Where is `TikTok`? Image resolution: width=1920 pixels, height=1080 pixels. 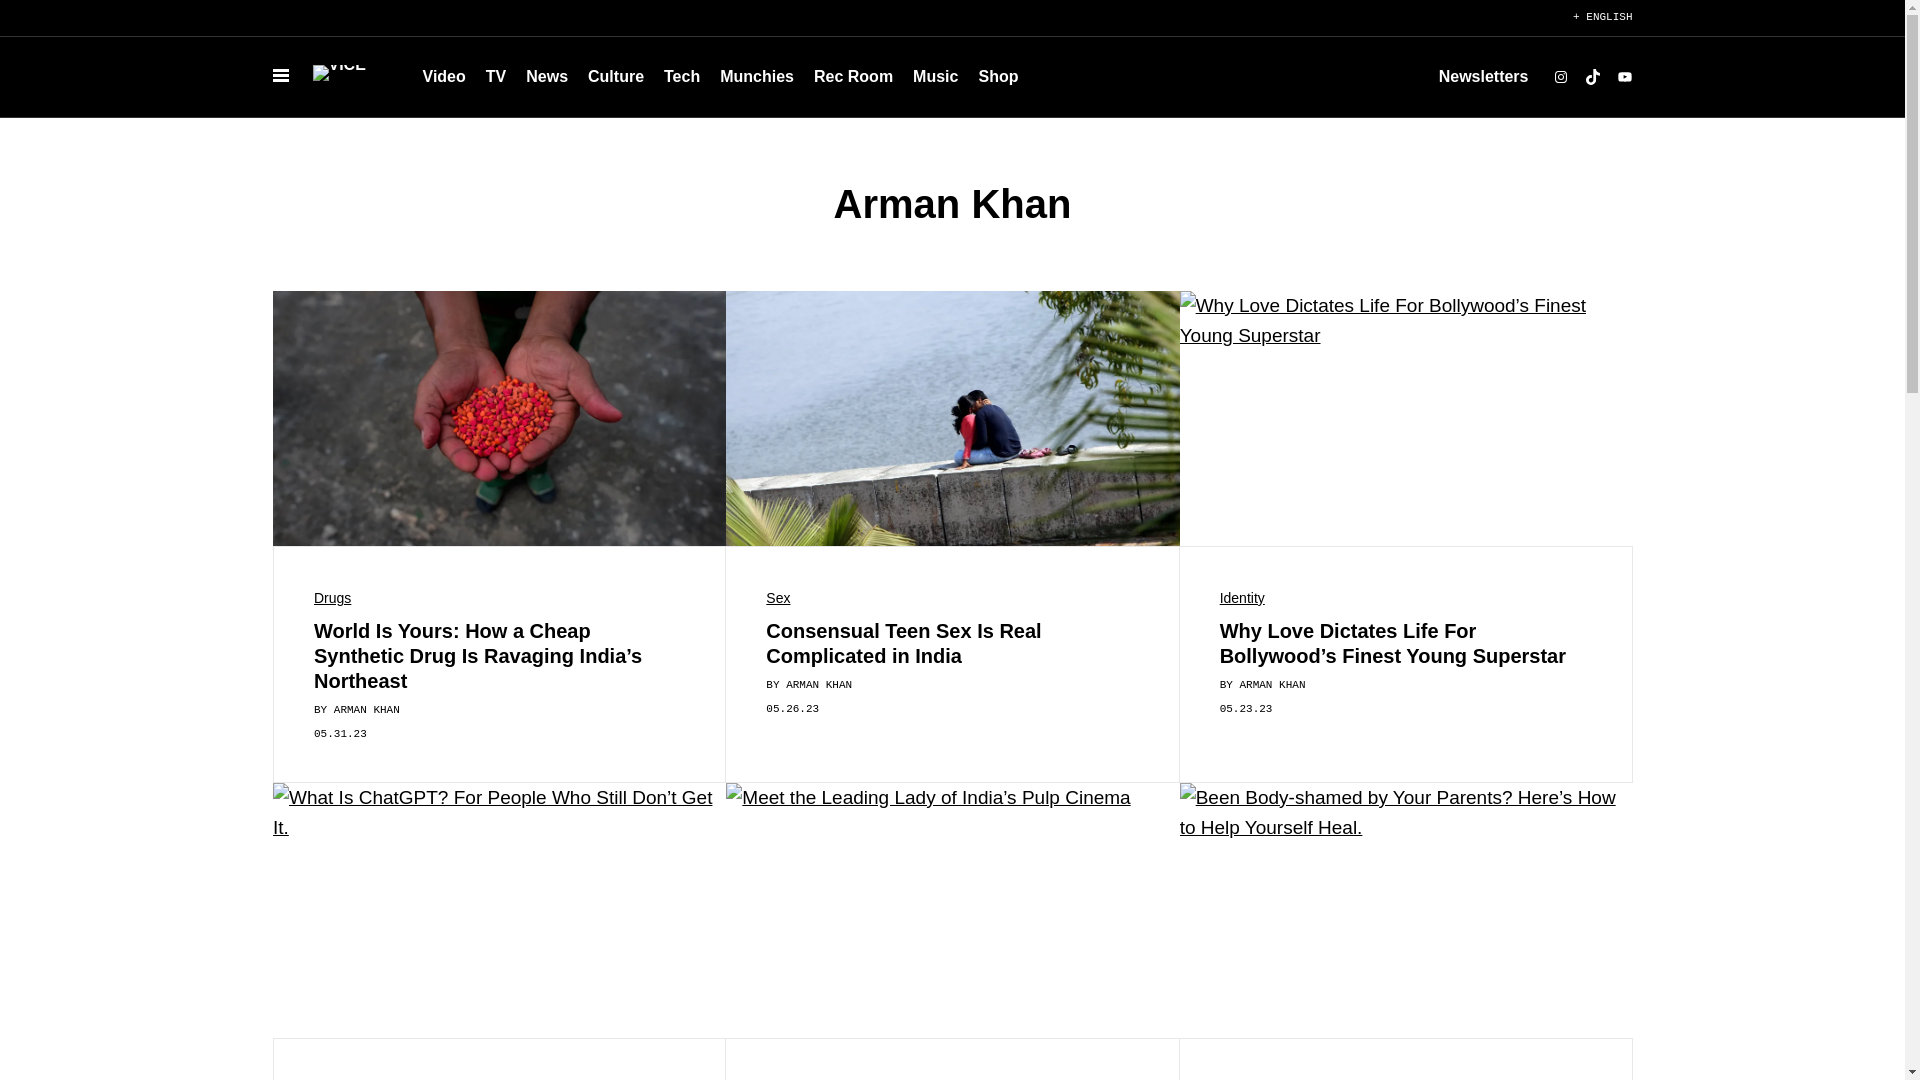
TikTok is located at coordinates (1592, 77).